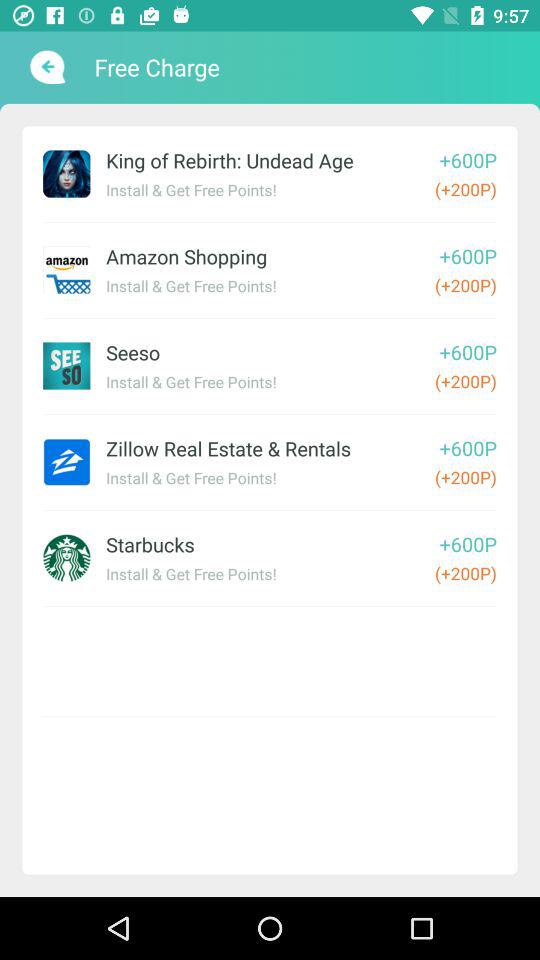 The height and width of the screenshot is (960, 540). What do you see at coordinates (46, 67) in the screenshot?
I see `go back` at bounding box center [46, 67].